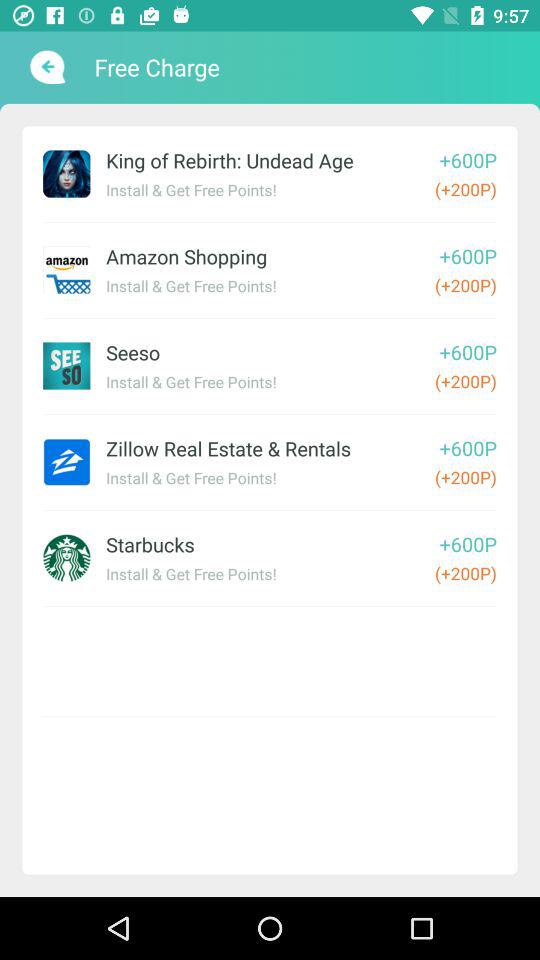 The height and width of the screenshot is (960, 540). What do you see at coordinates (46, 67) in the screenshot?
I see `go back` at bounding box center [46, 67].